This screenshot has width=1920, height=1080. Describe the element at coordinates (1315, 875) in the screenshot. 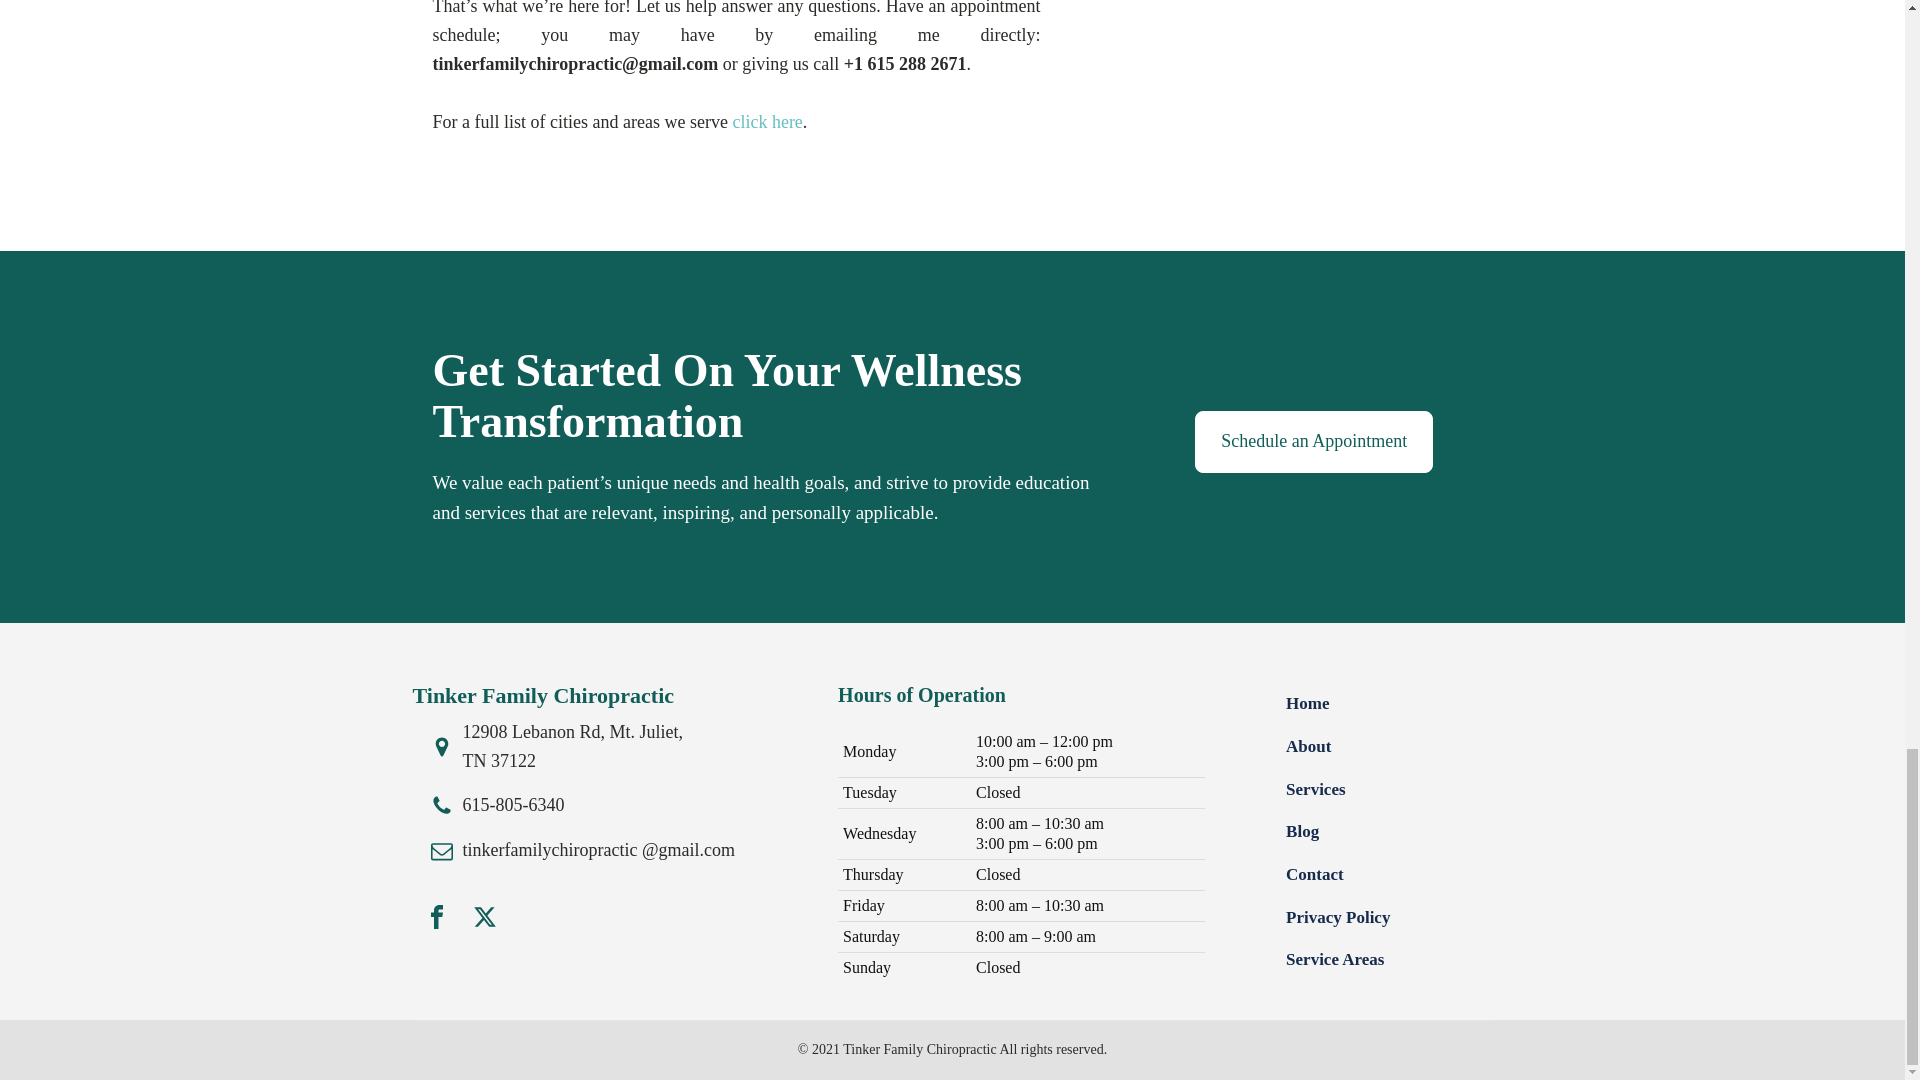

I see `Contact` at that location.